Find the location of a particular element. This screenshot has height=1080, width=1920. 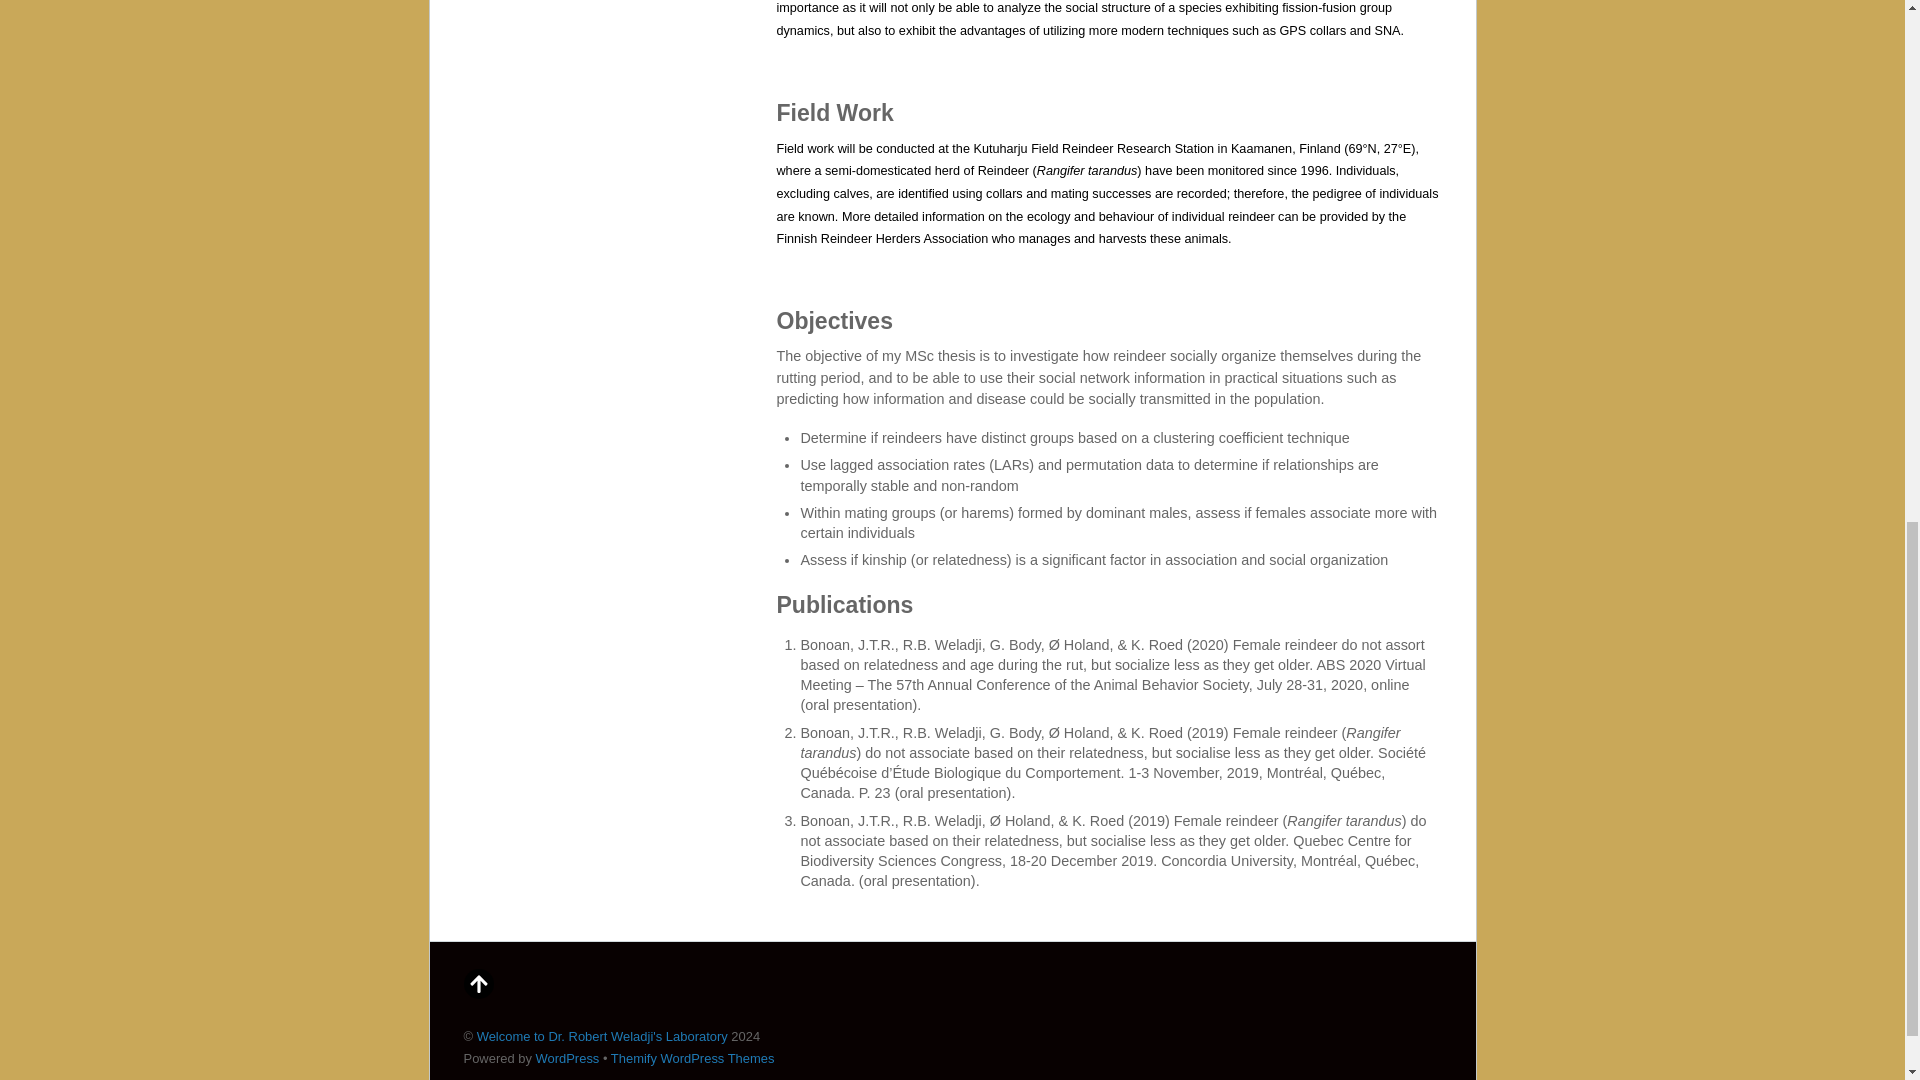

WordPress is located at coordinates (567, 1058).